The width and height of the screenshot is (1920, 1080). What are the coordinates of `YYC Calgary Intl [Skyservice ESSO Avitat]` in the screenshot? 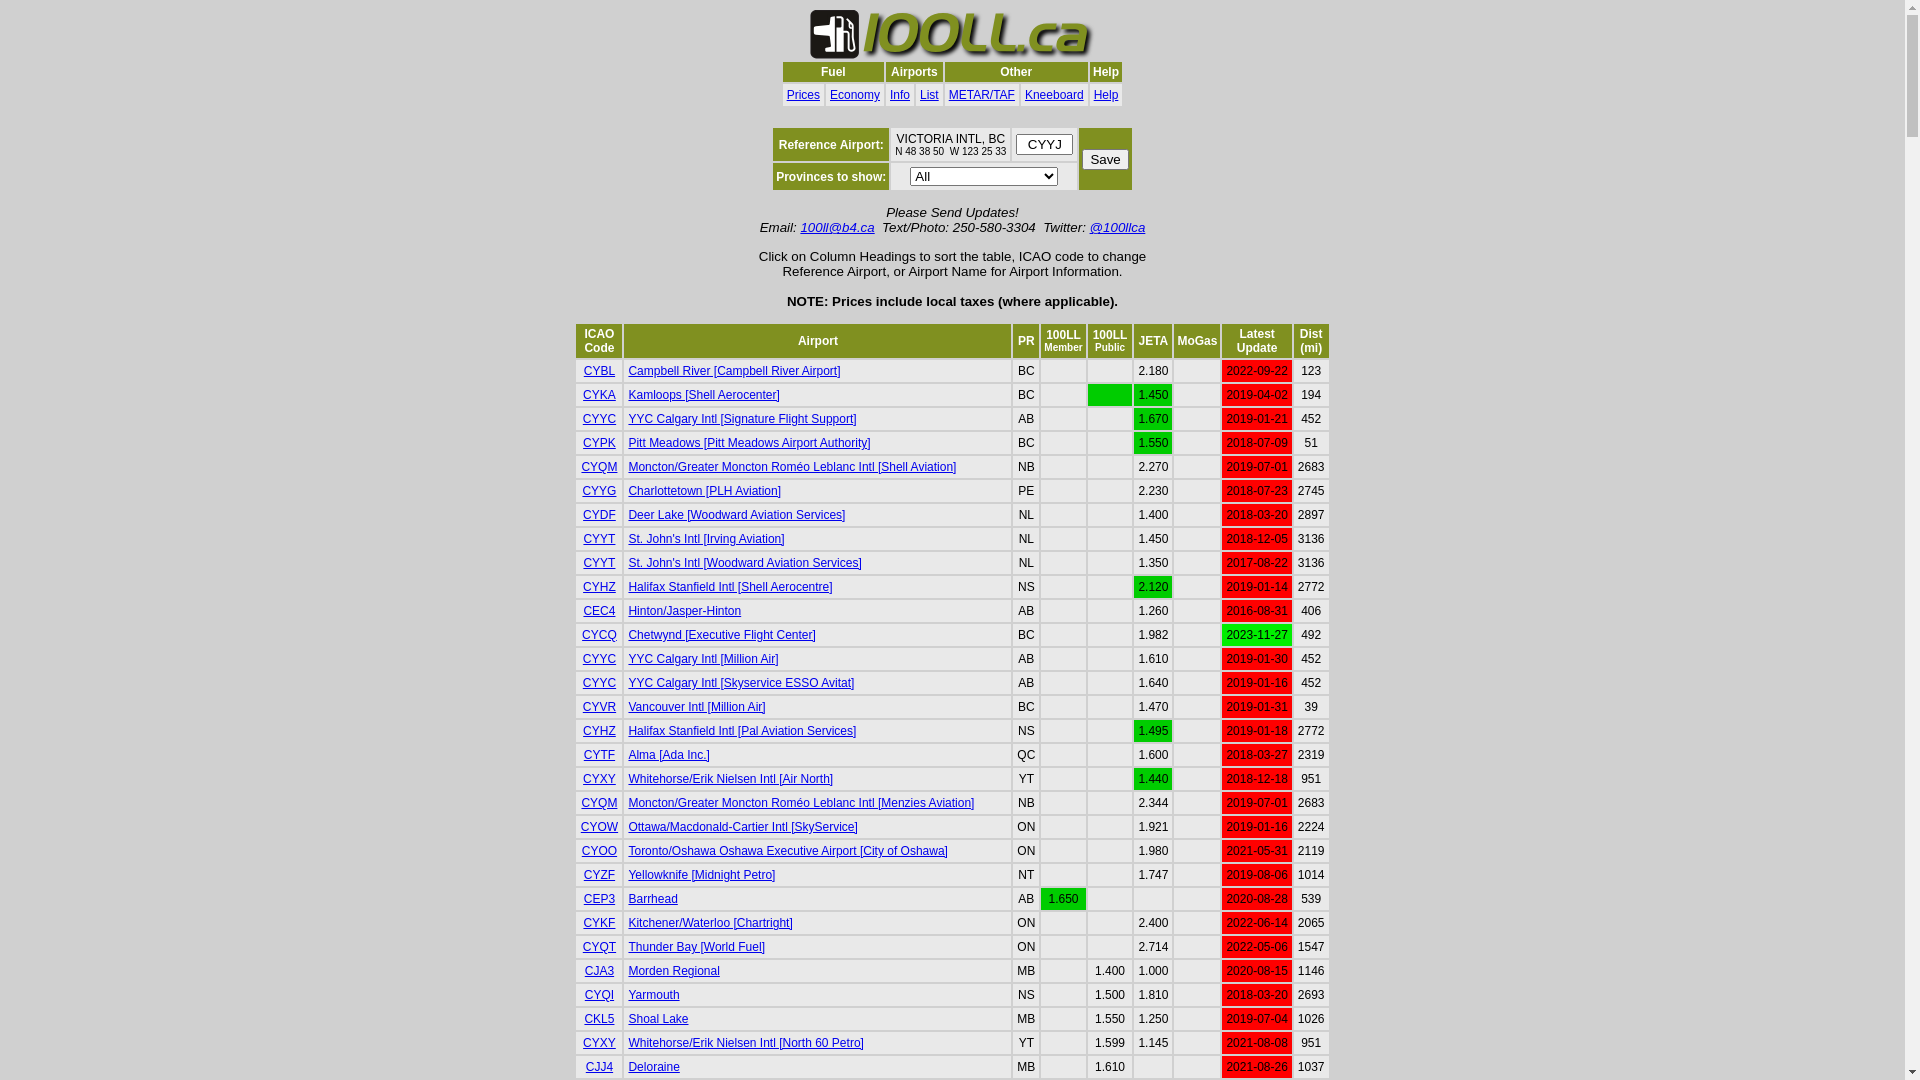 It's located at (741, 683).